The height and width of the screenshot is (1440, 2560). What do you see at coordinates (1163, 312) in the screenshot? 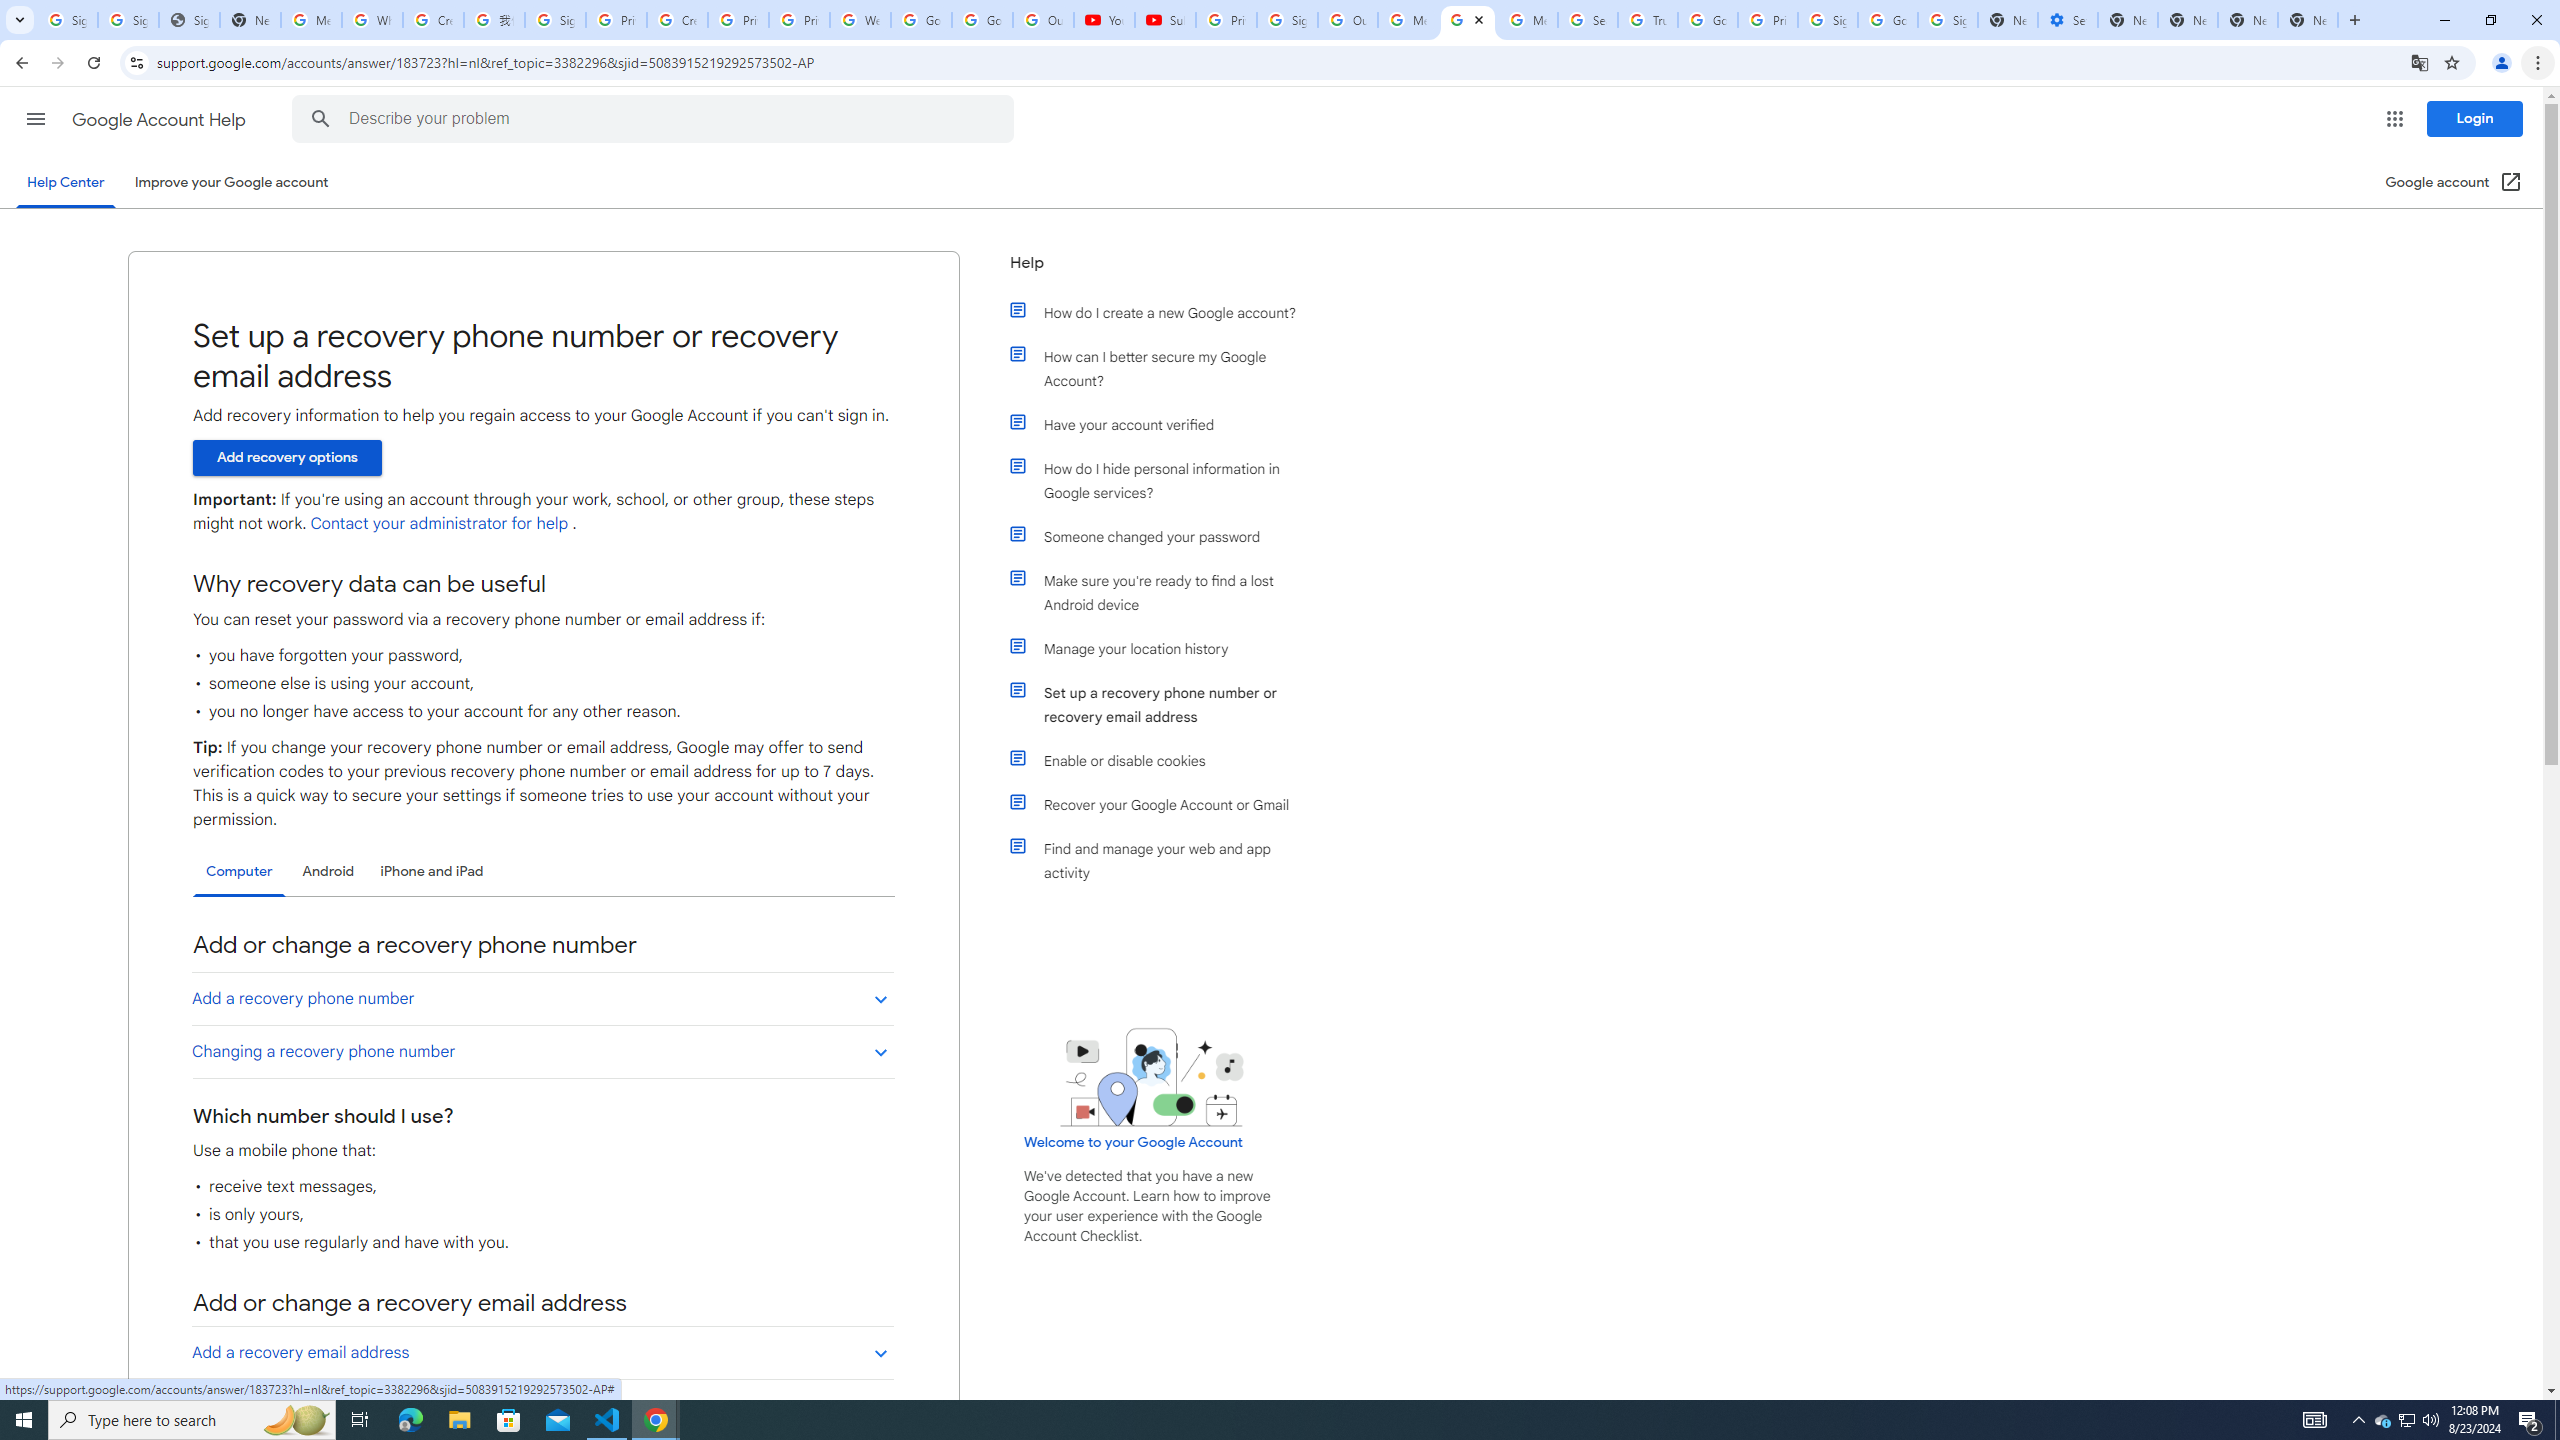
I see `How do I create a new Google account?` at bounding box center [1163, 312].